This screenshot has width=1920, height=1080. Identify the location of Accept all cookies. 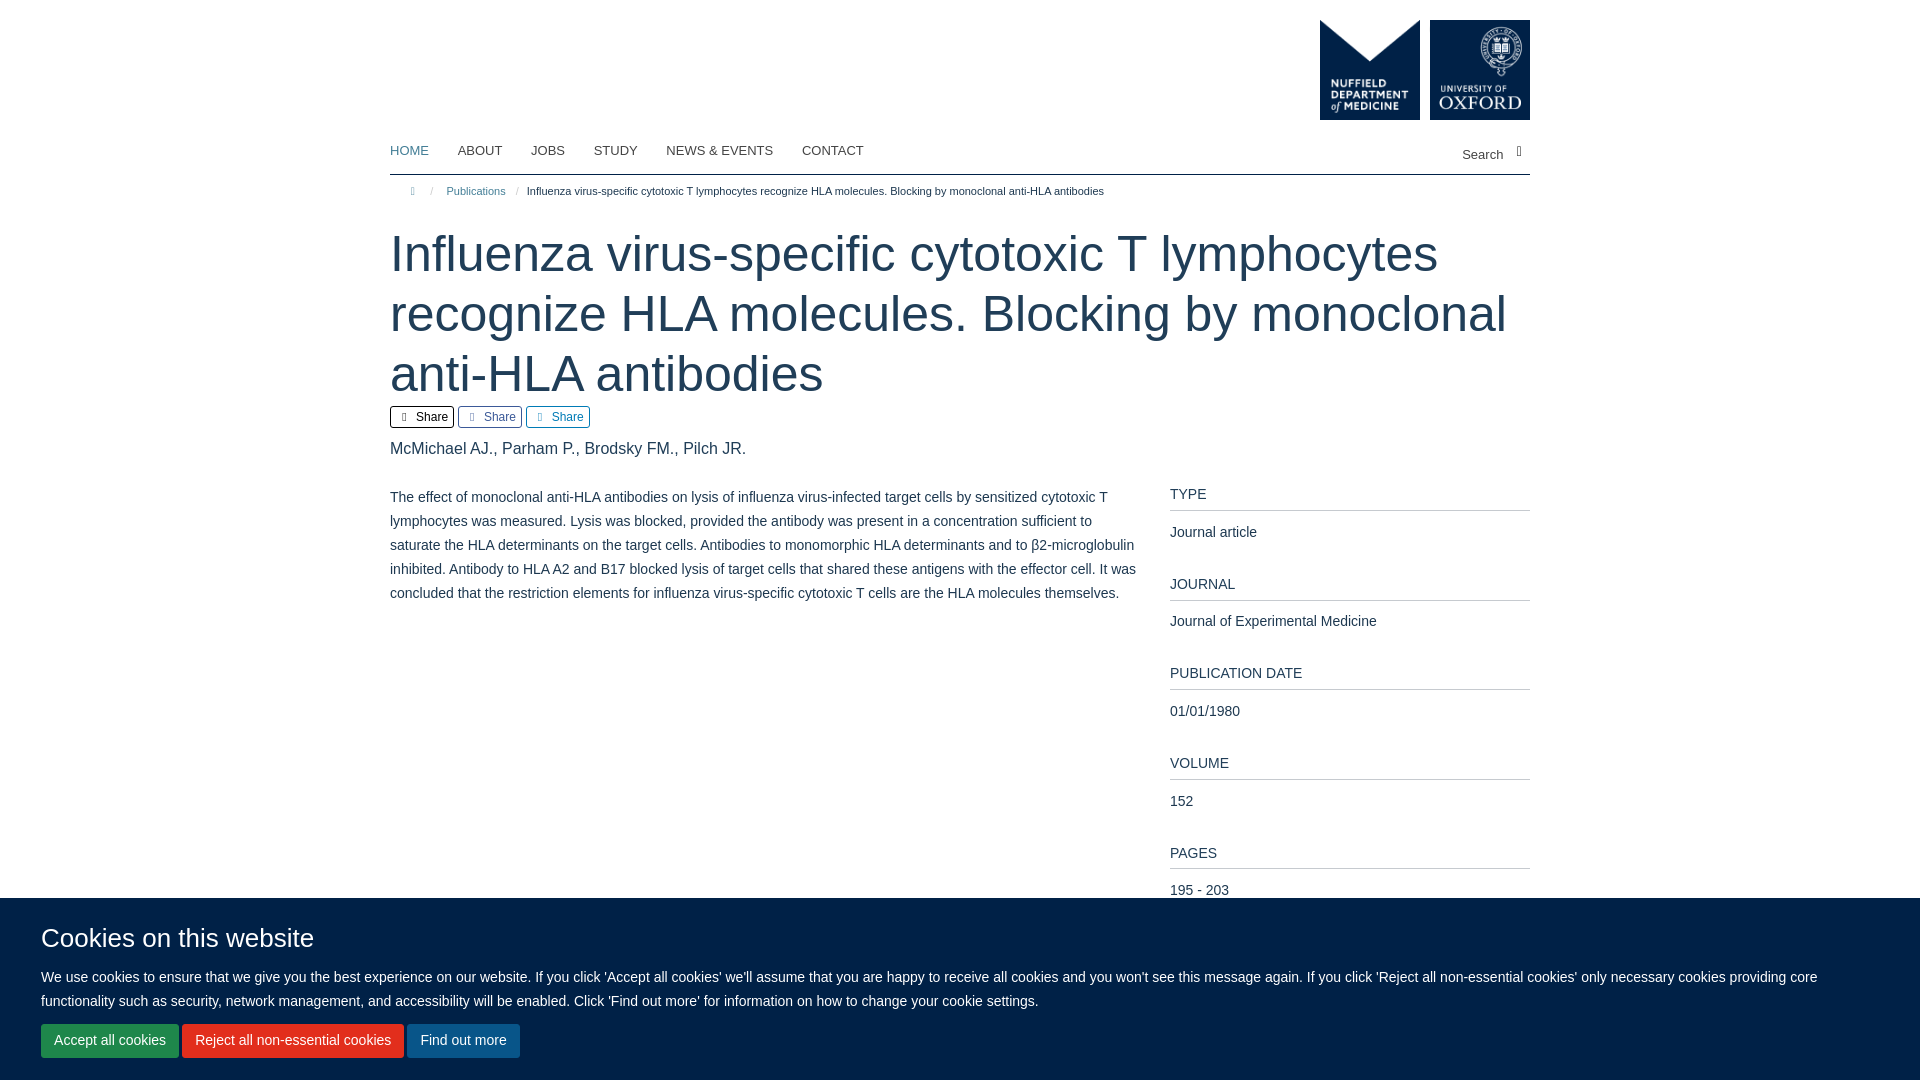
(109, 1040).